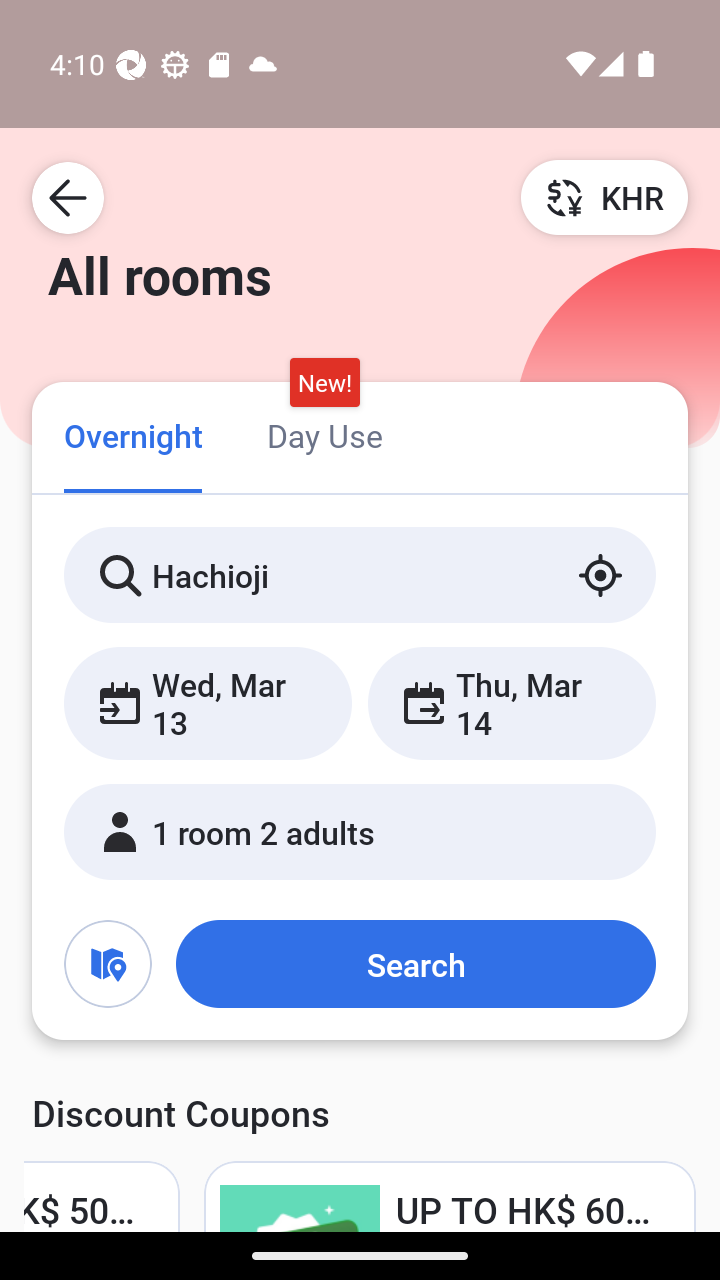 The height and width of the screenshot is (1280, 720). What do you see at coordinates (604, 197) in the screenshot?
I see `KHR` at bounding box center [604, 197].